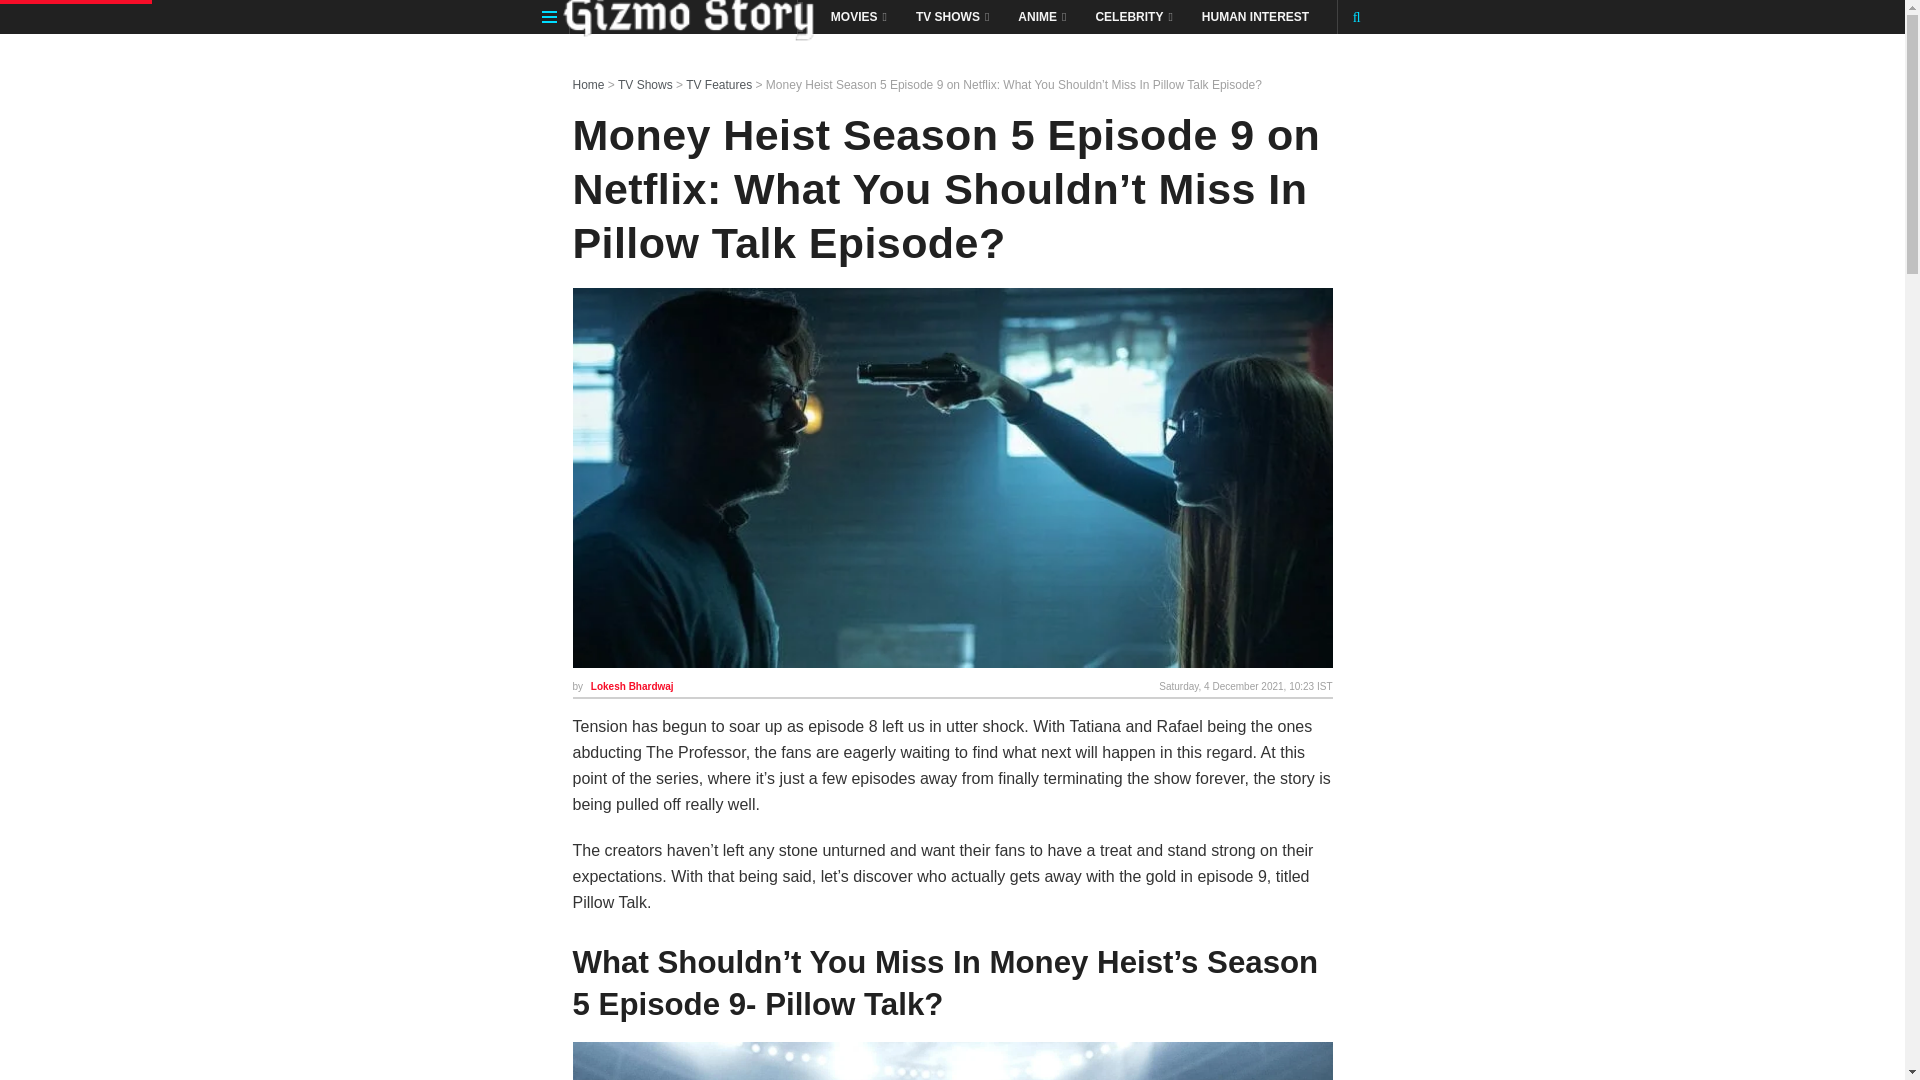 This screenshot has height=1080, width=1920. What do you see at coordinates (646, 84) in the screenshot?
I see `Go to the TV Shows Category archives.` at bounding box center [646, 84].